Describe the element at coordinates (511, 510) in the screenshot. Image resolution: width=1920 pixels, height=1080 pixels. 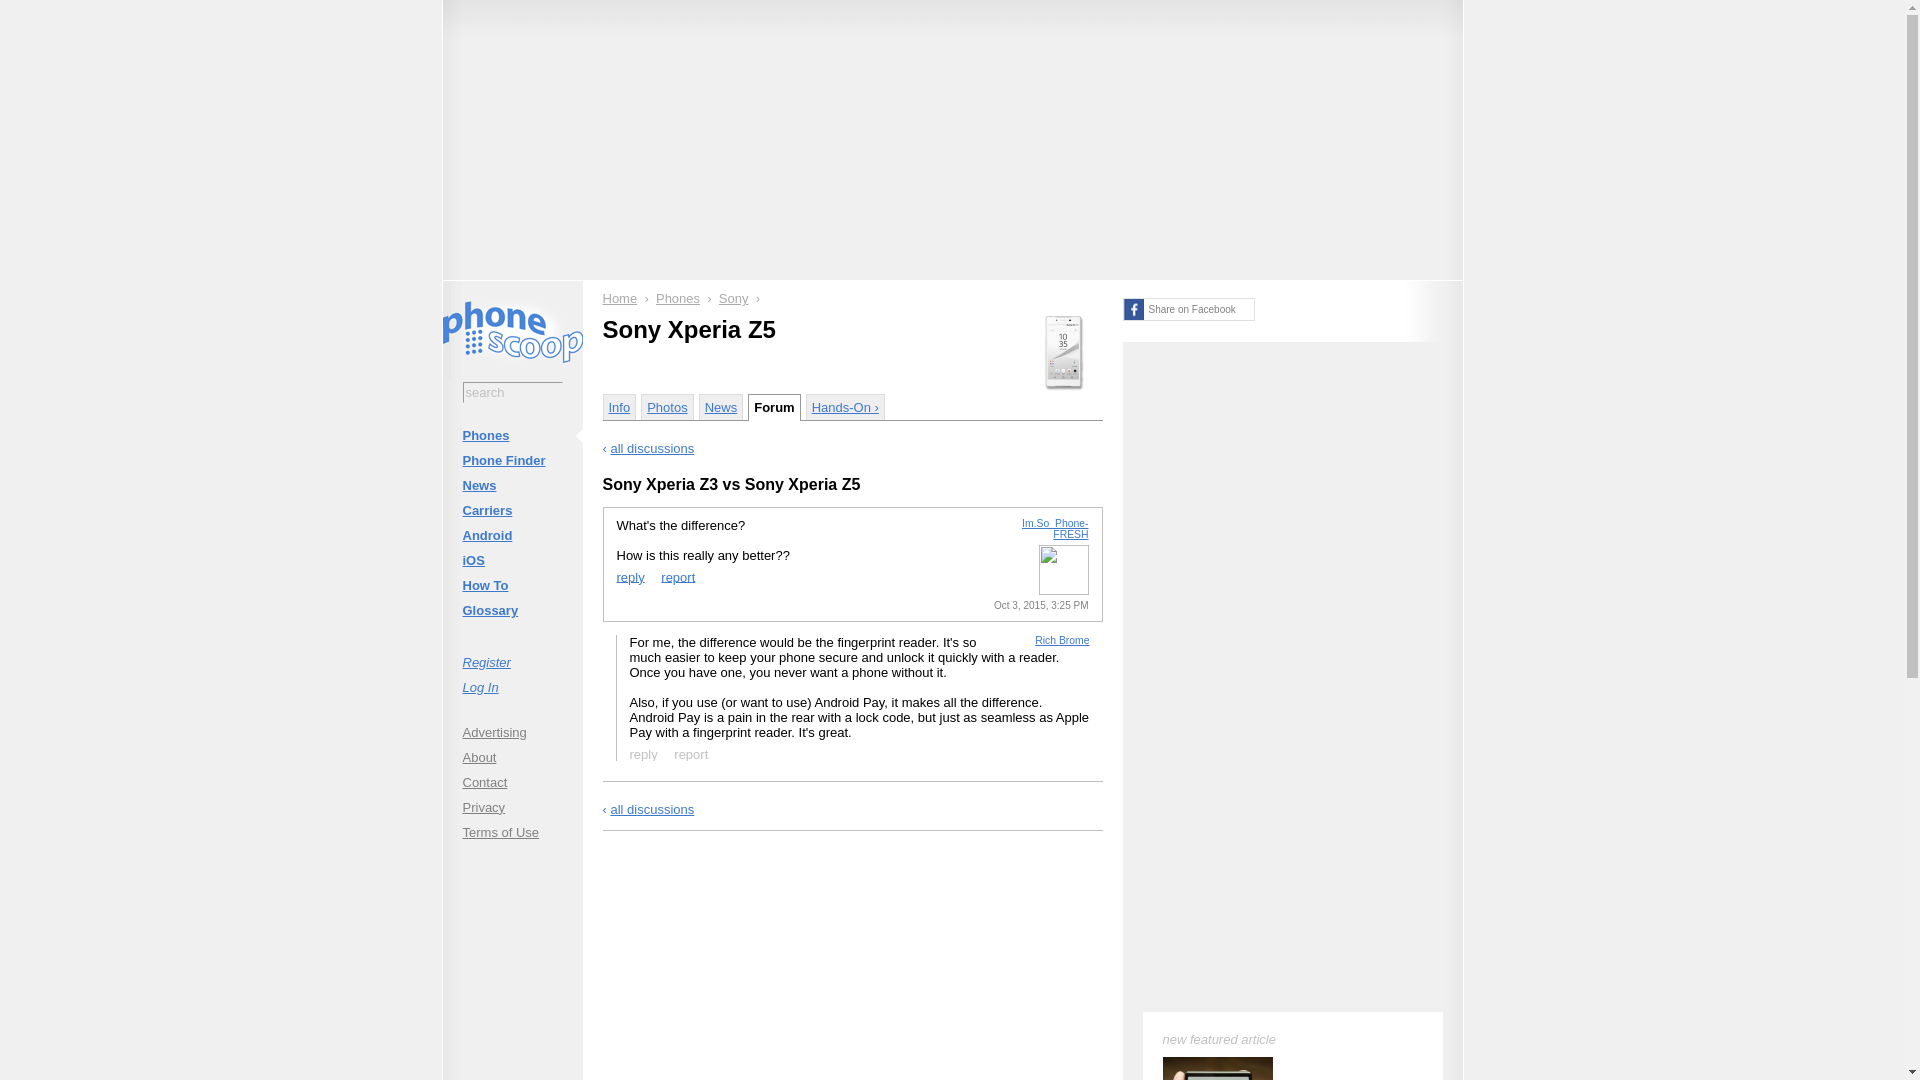
I see `Carriers` at that location.